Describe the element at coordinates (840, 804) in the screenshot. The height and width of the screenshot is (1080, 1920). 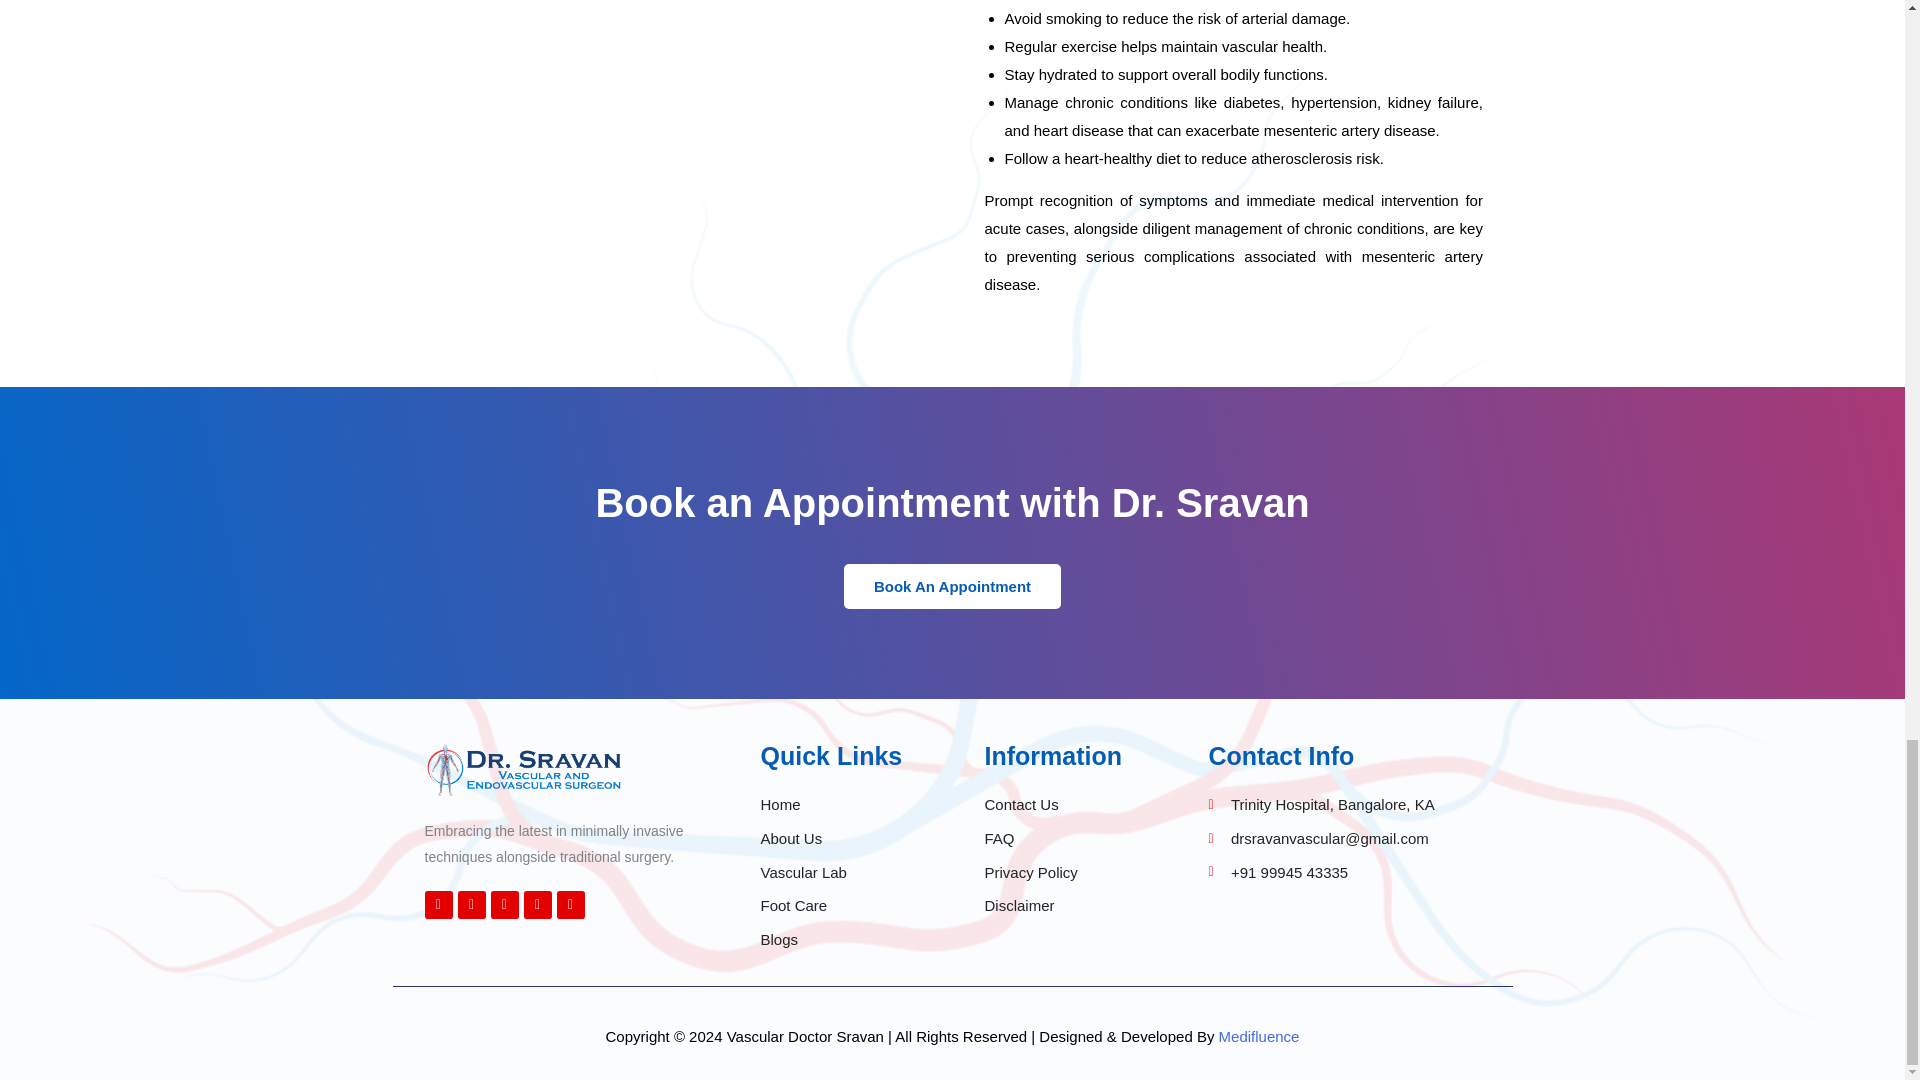
I see `Home` at that location.